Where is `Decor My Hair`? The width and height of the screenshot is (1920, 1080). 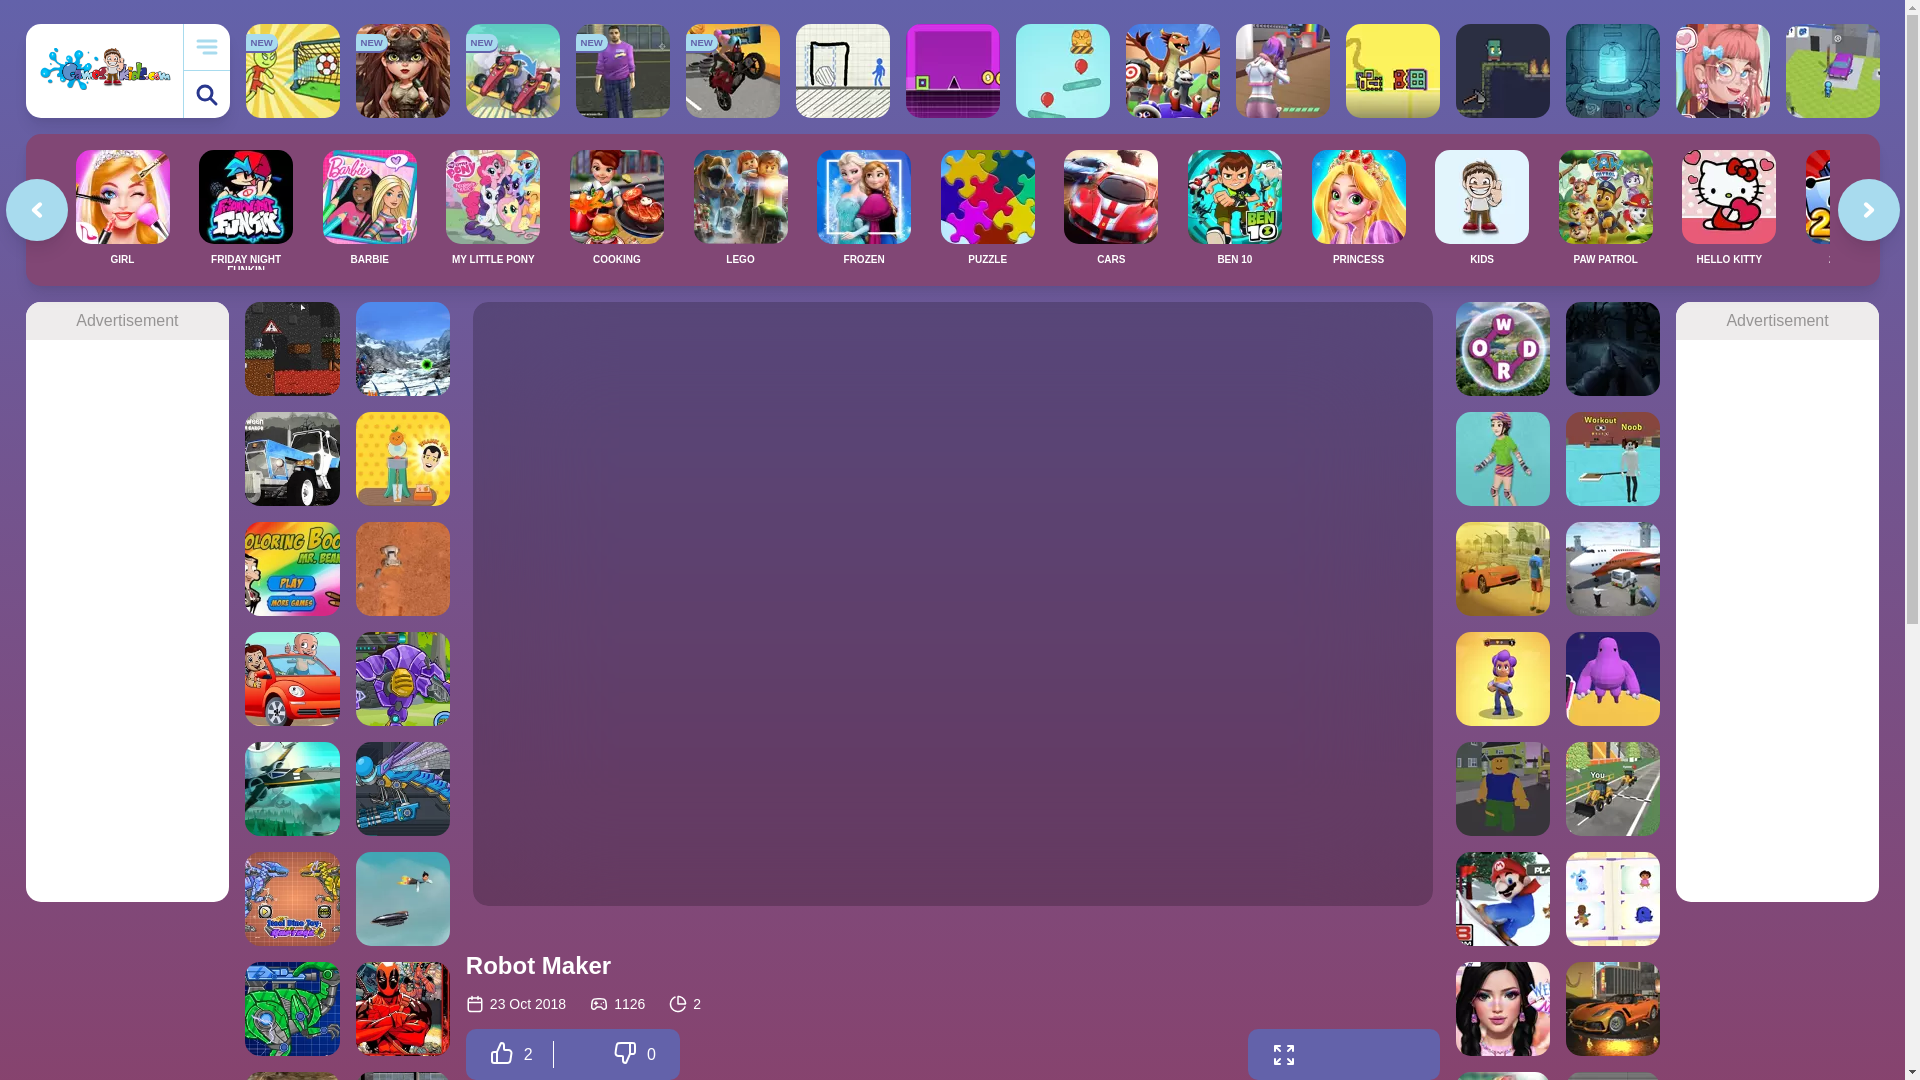
Decor My Hair is located at coordinates (1723, 70).